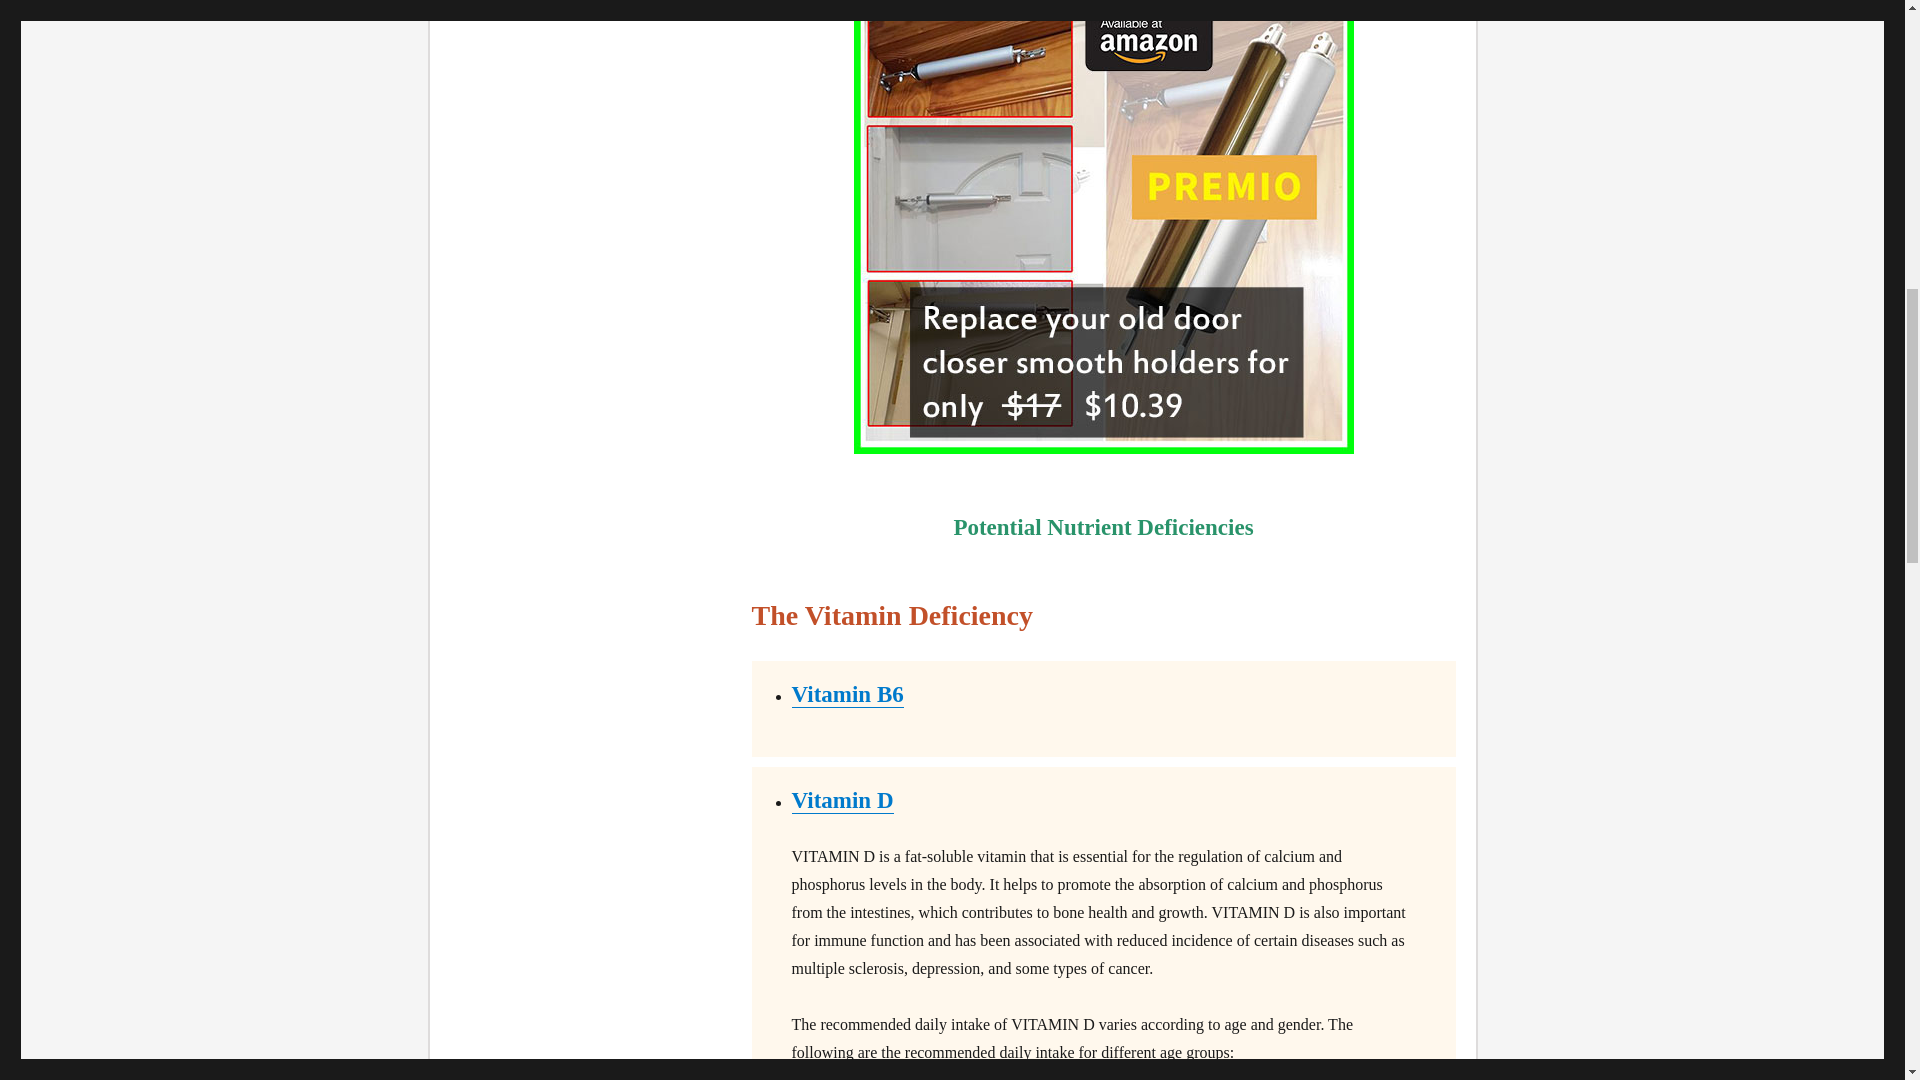 The image size is (1920, 1080). I want to click on Vitamin B6, so click(848, 694).